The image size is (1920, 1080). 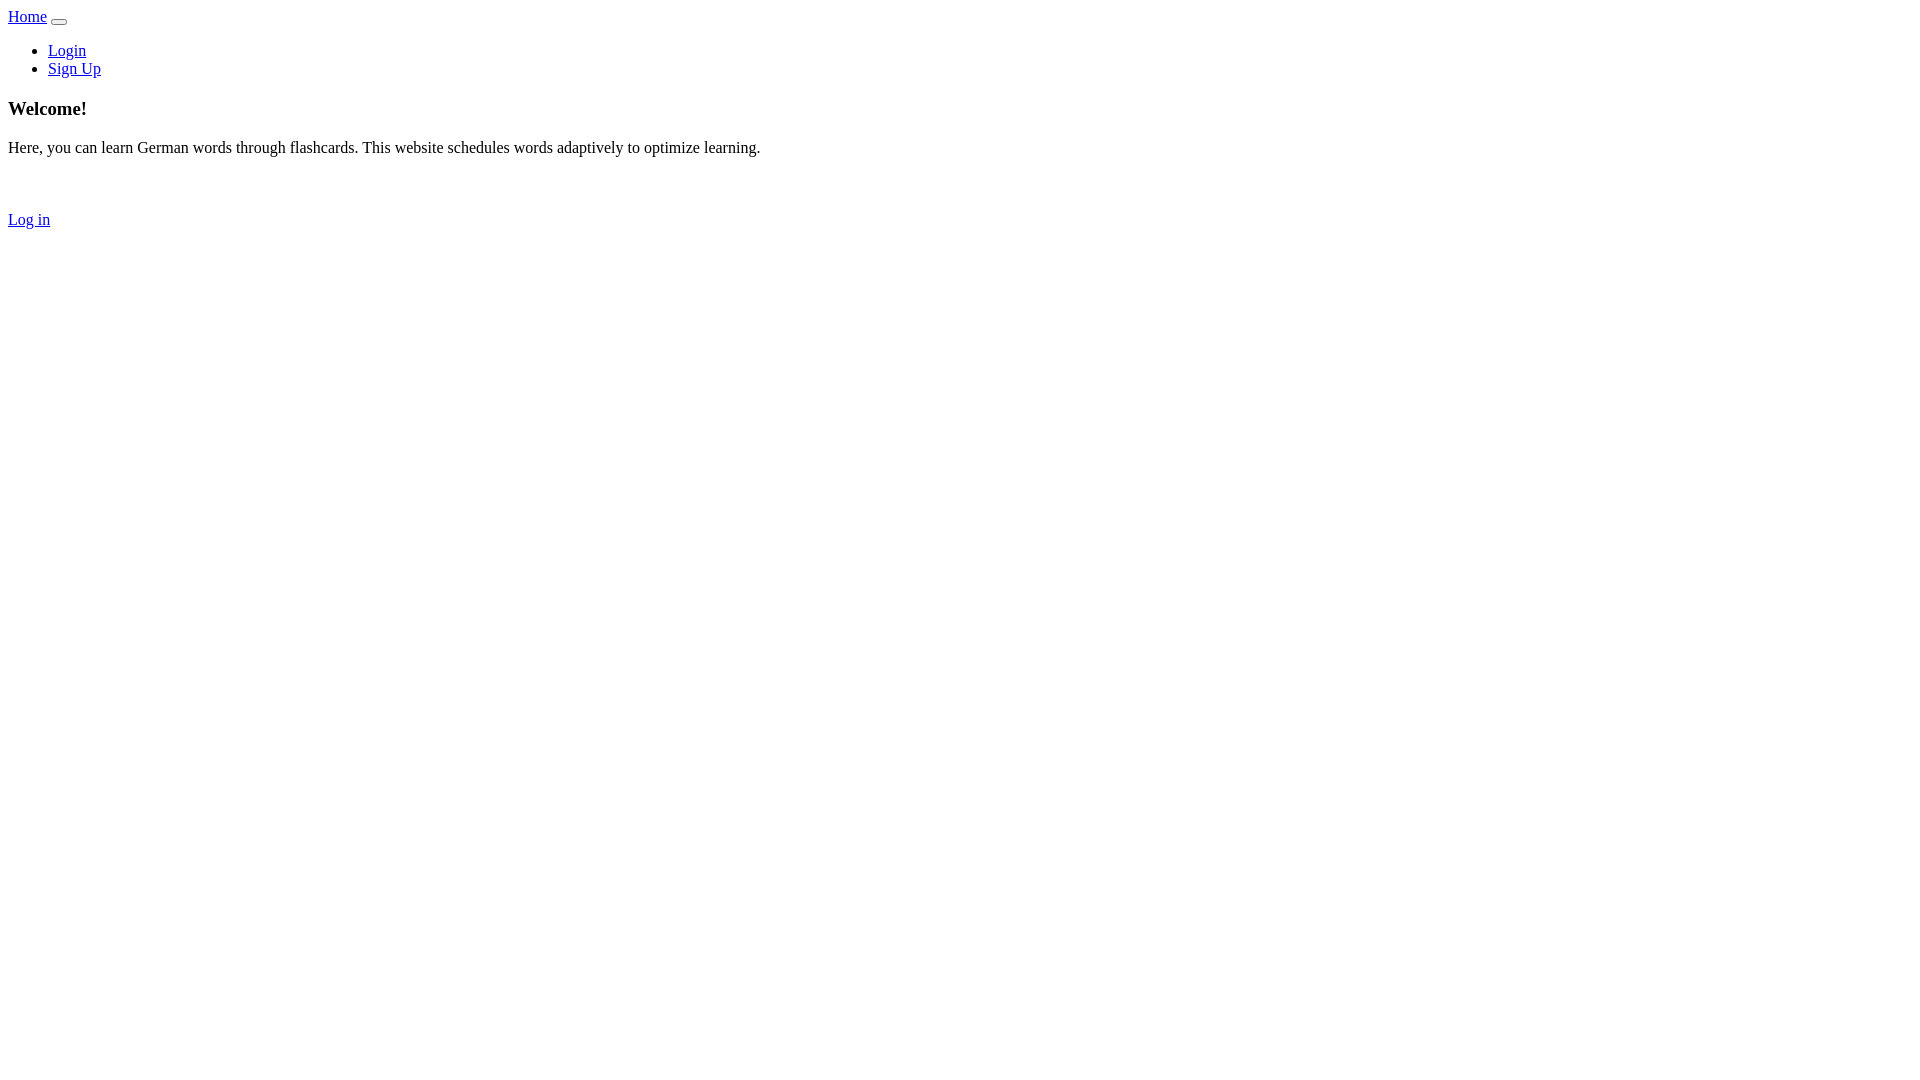 I want to click on Sign Up, so click(x=74, y=68).